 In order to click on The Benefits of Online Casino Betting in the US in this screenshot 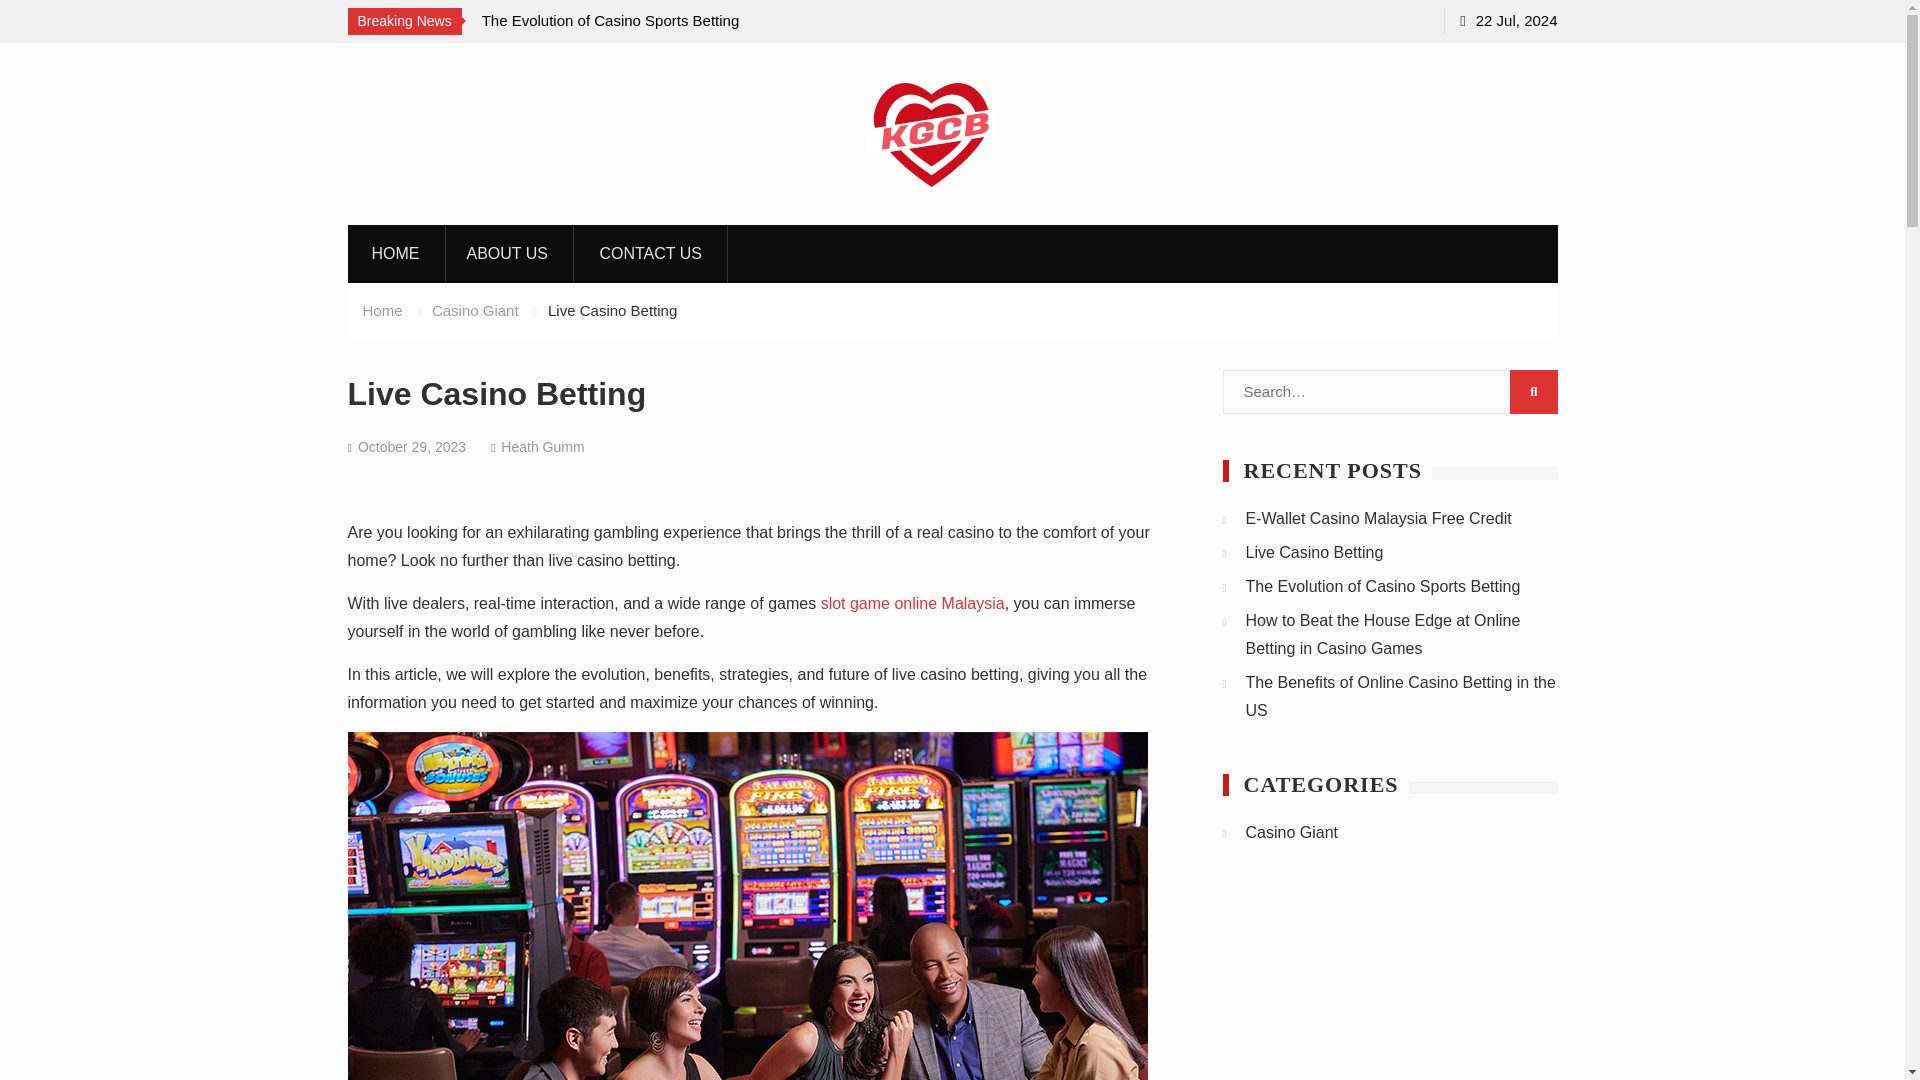, I will do `click(1400, 696)`.